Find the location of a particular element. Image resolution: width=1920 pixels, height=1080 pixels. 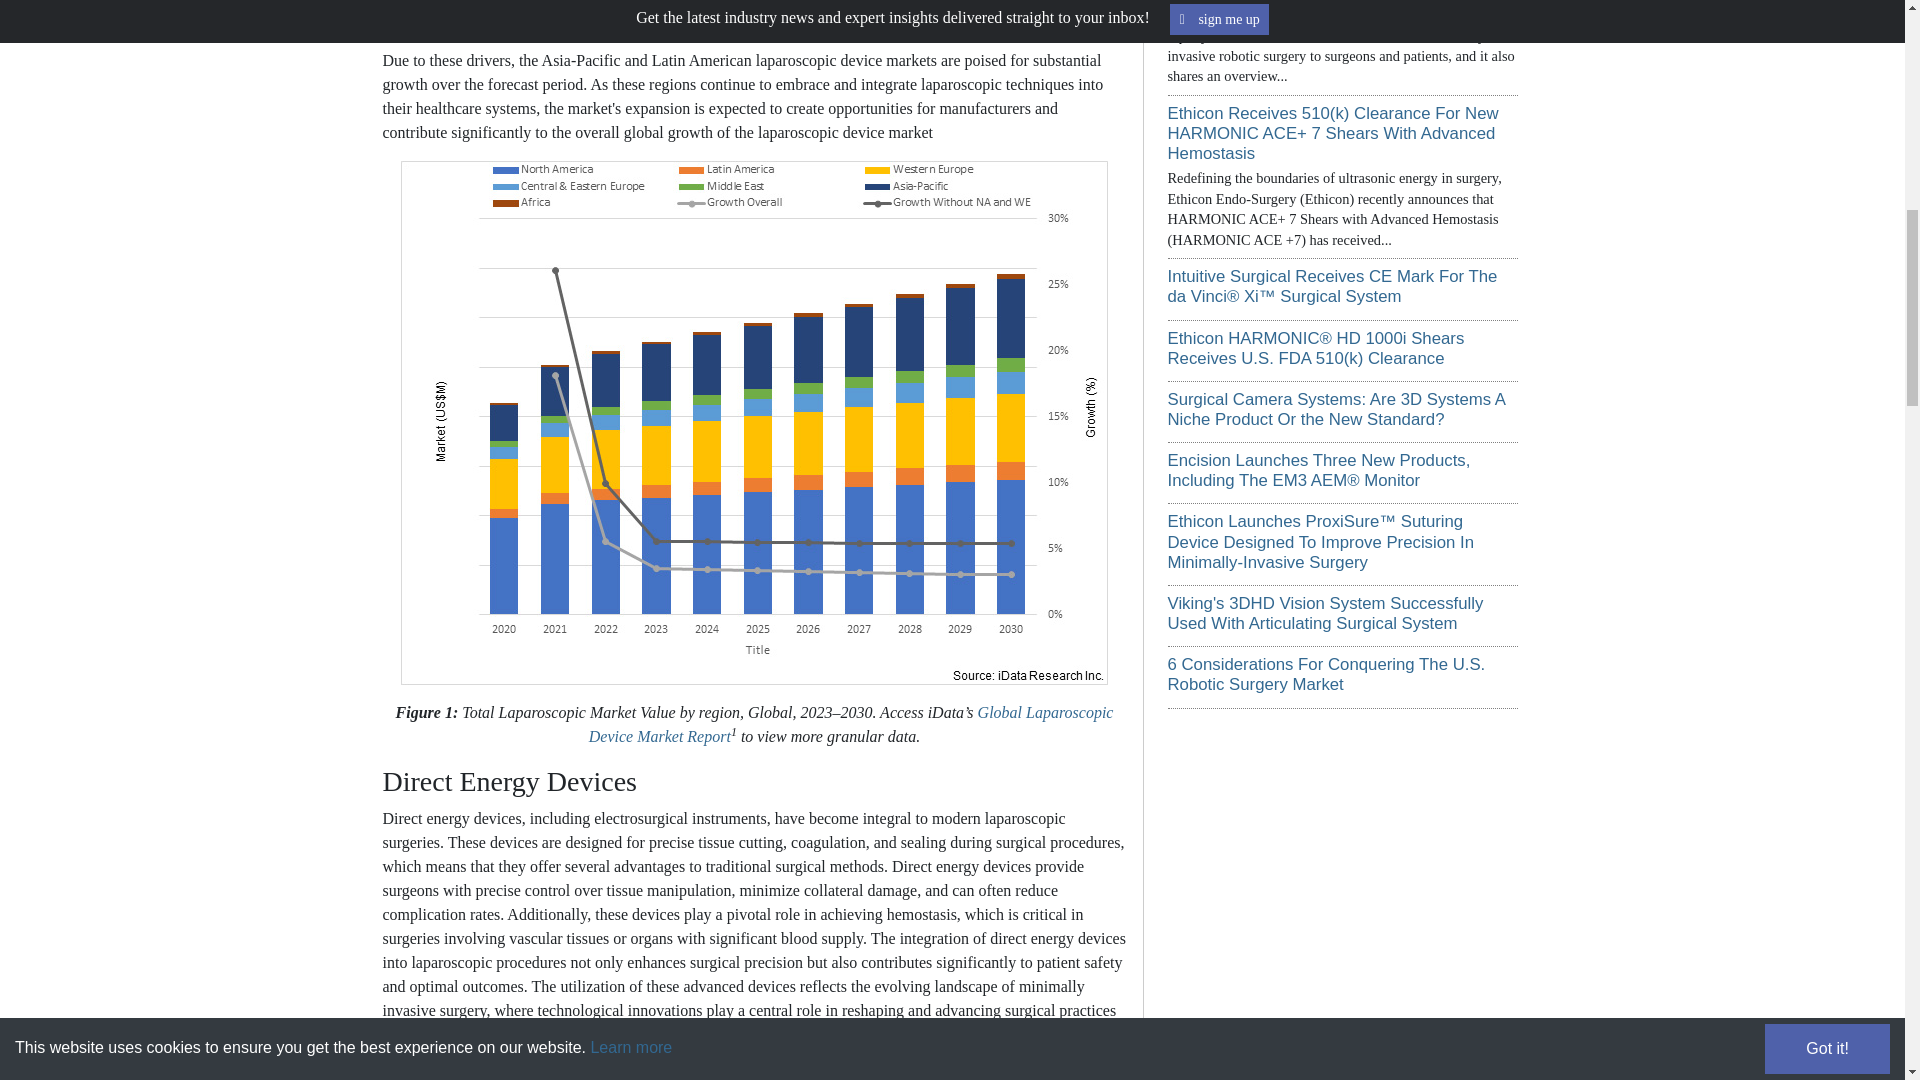

Global Laparoscopic Device Market Report is located at coordinates (851, 724).